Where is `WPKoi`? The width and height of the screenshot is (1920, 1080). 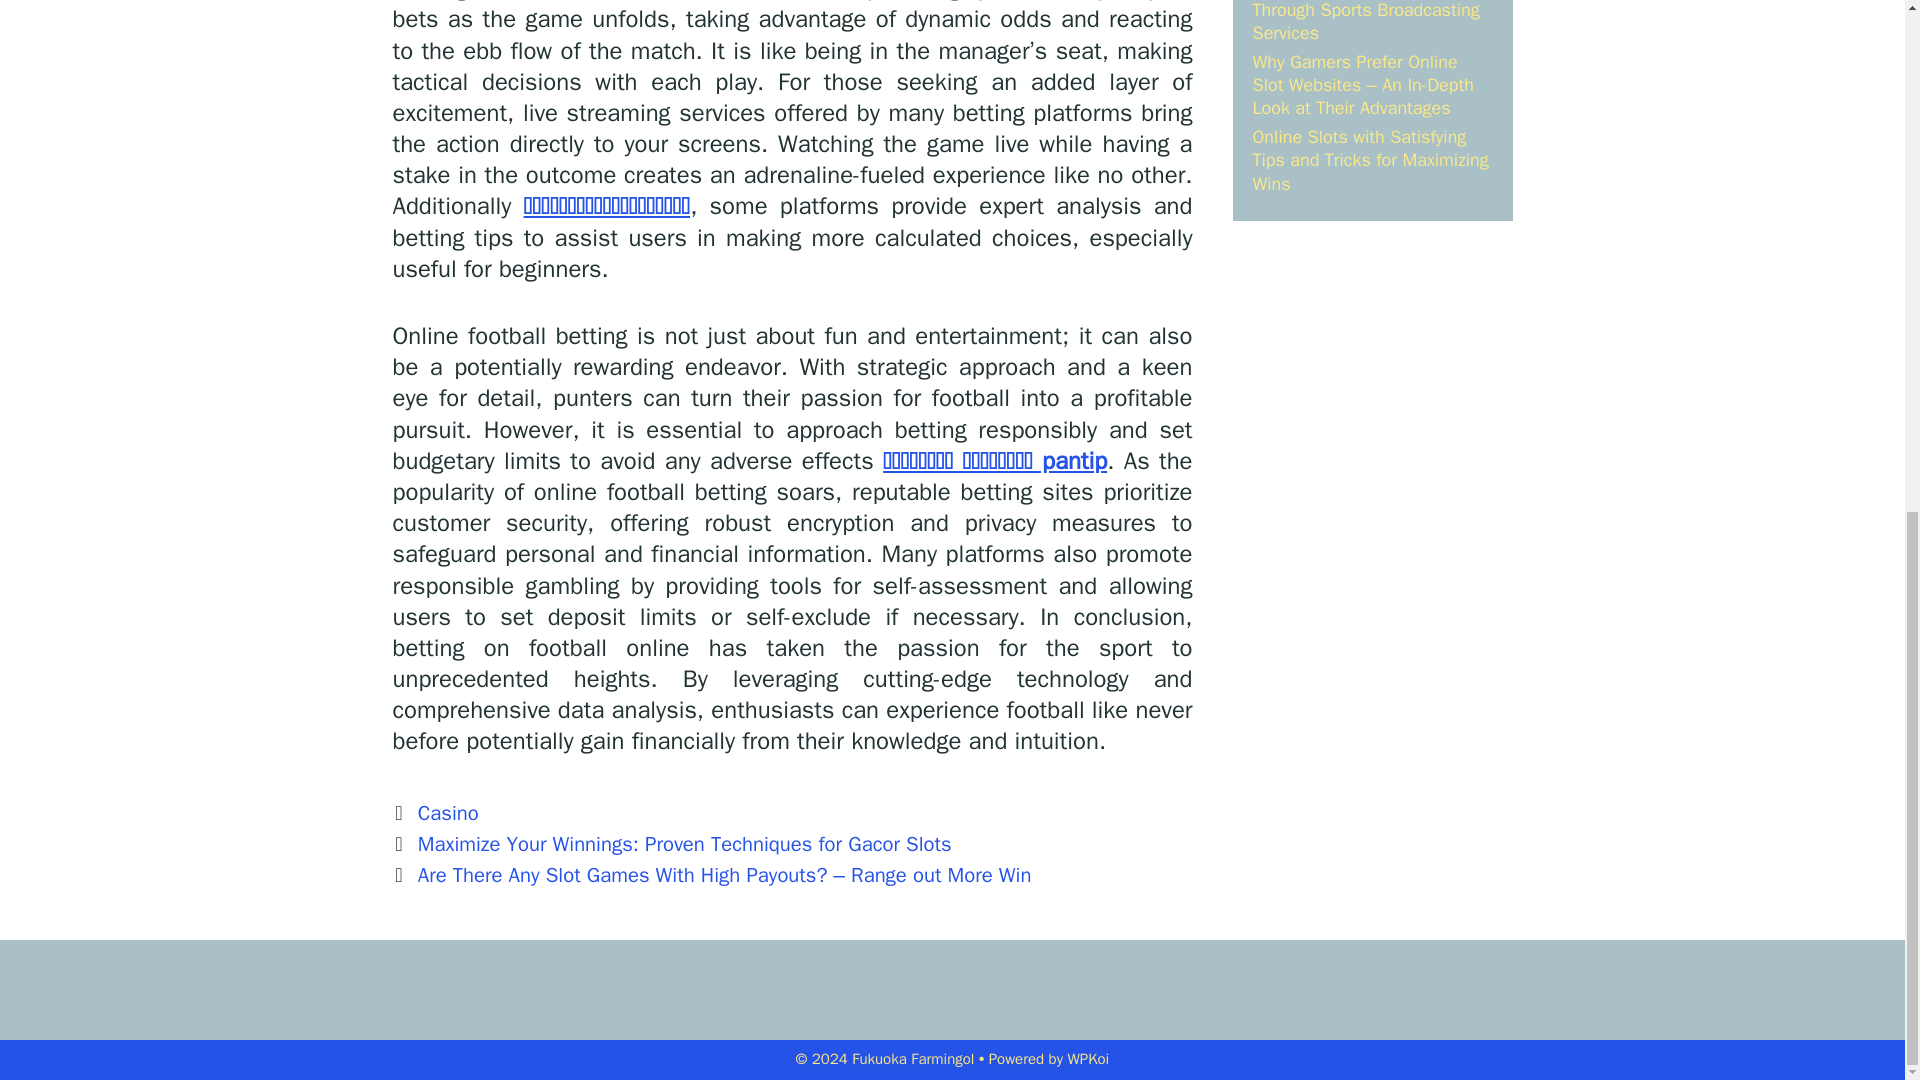 WPKoi is located at coordinates (1088, 1058).